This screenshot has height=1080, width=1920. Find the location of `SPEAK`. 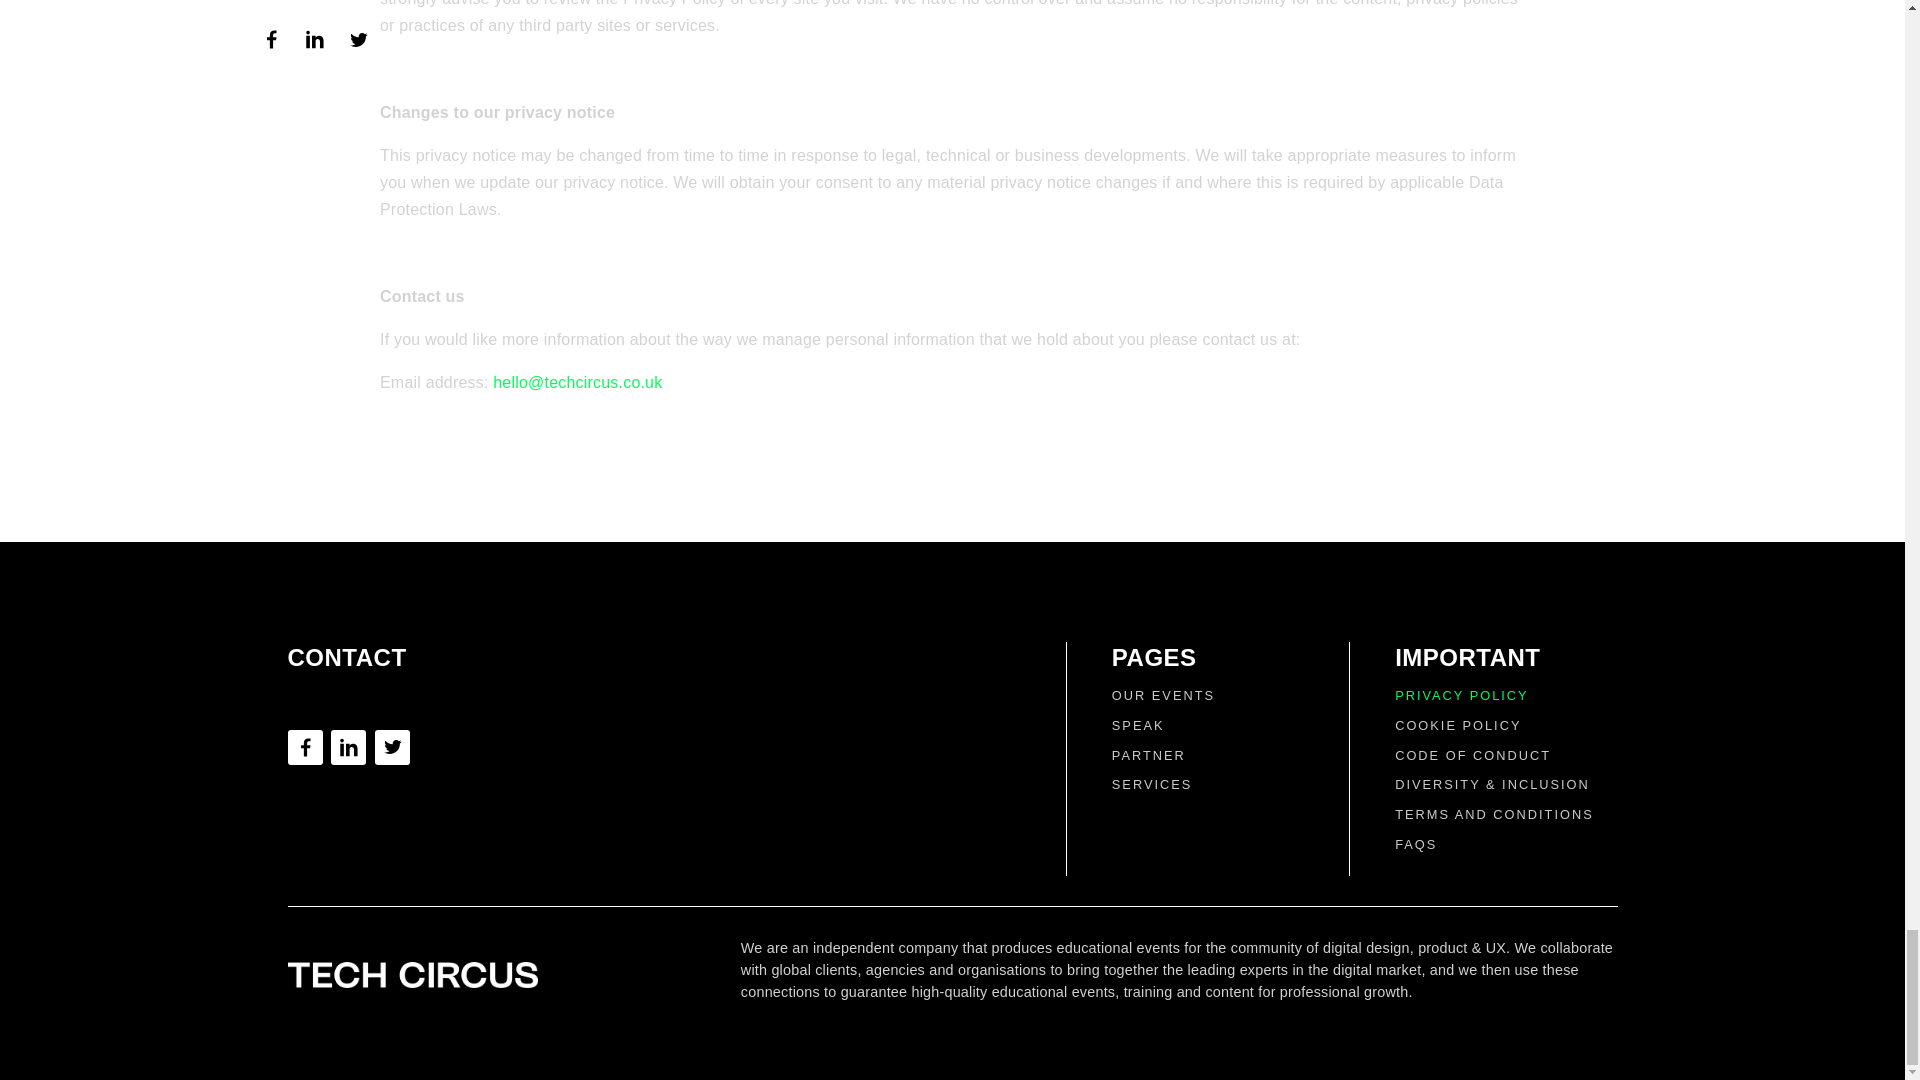

SPEAK is located at coordinates (1138, 726).